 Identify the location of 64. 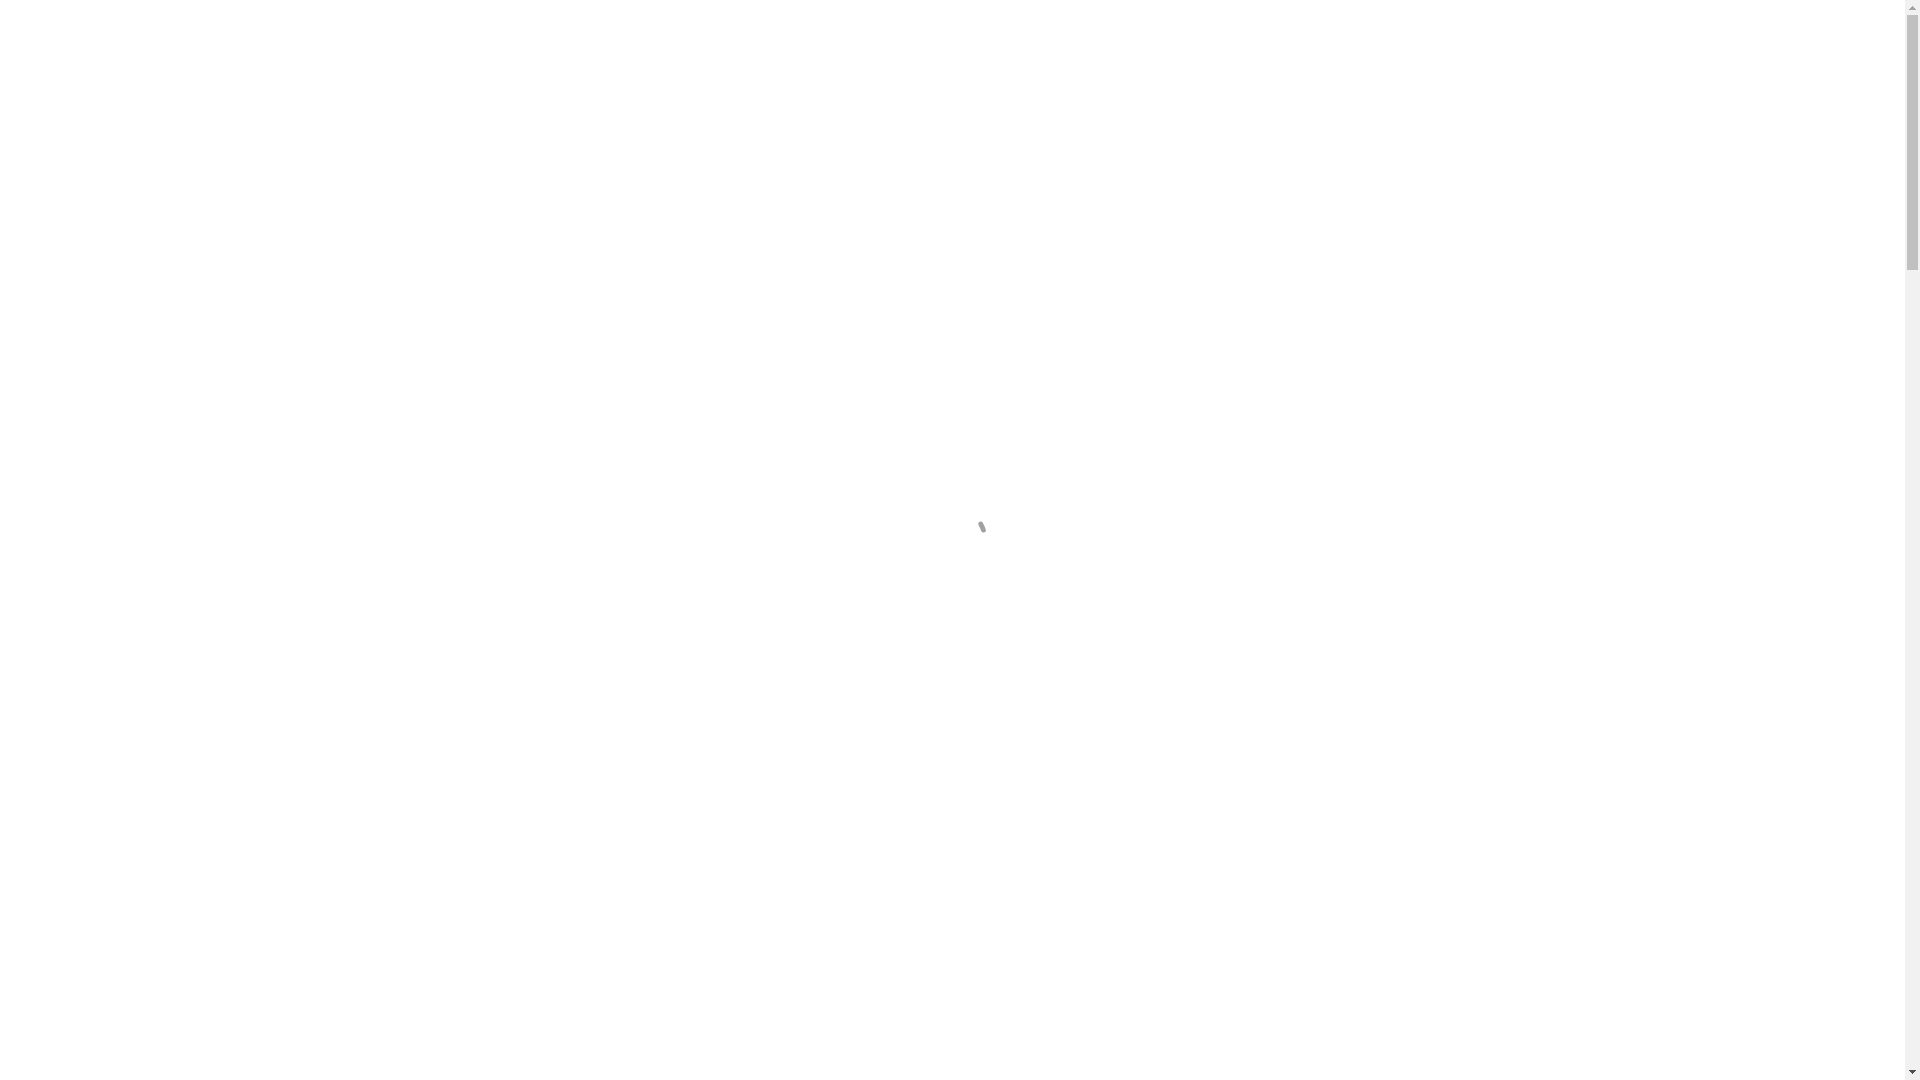
(1474, 190).